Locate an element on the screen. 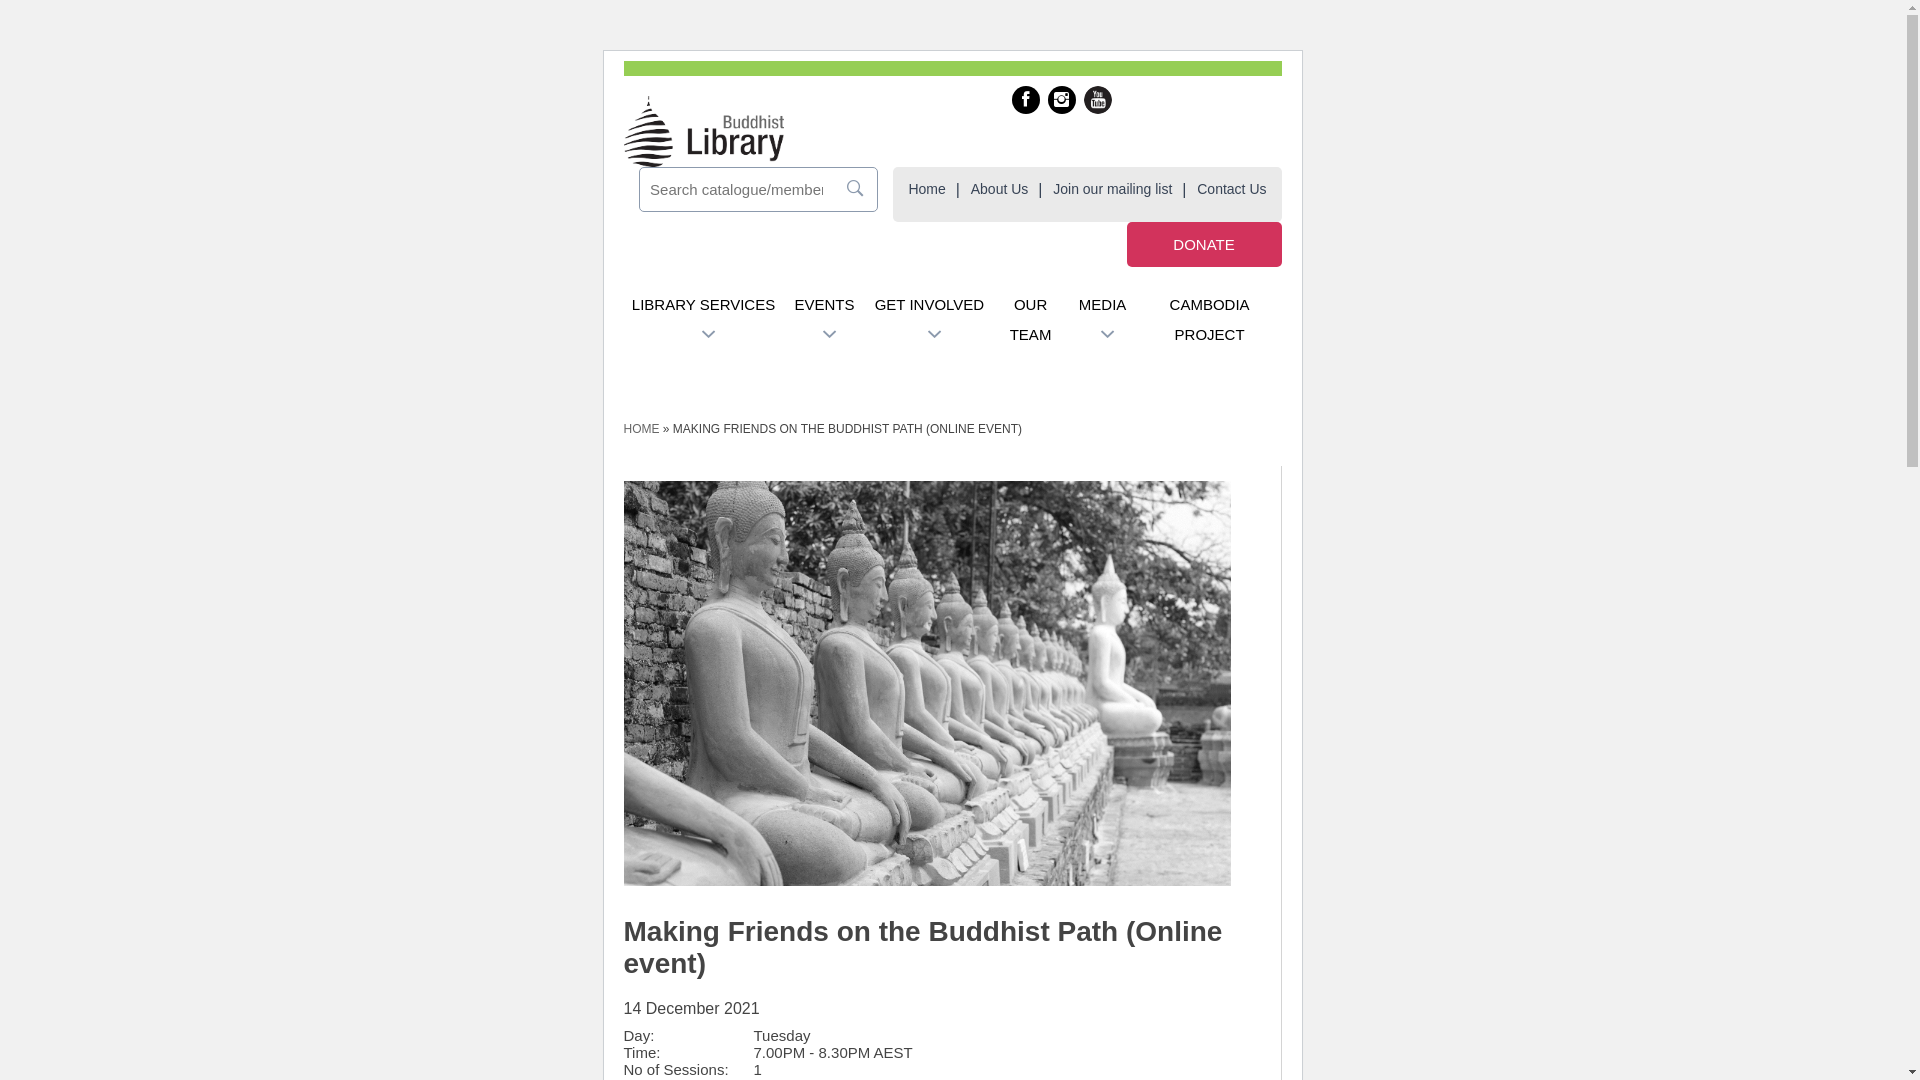 Image resolution: width=1920 pixels, height=1080 pixels. Contact Us is located at coordinates (1232, 189).